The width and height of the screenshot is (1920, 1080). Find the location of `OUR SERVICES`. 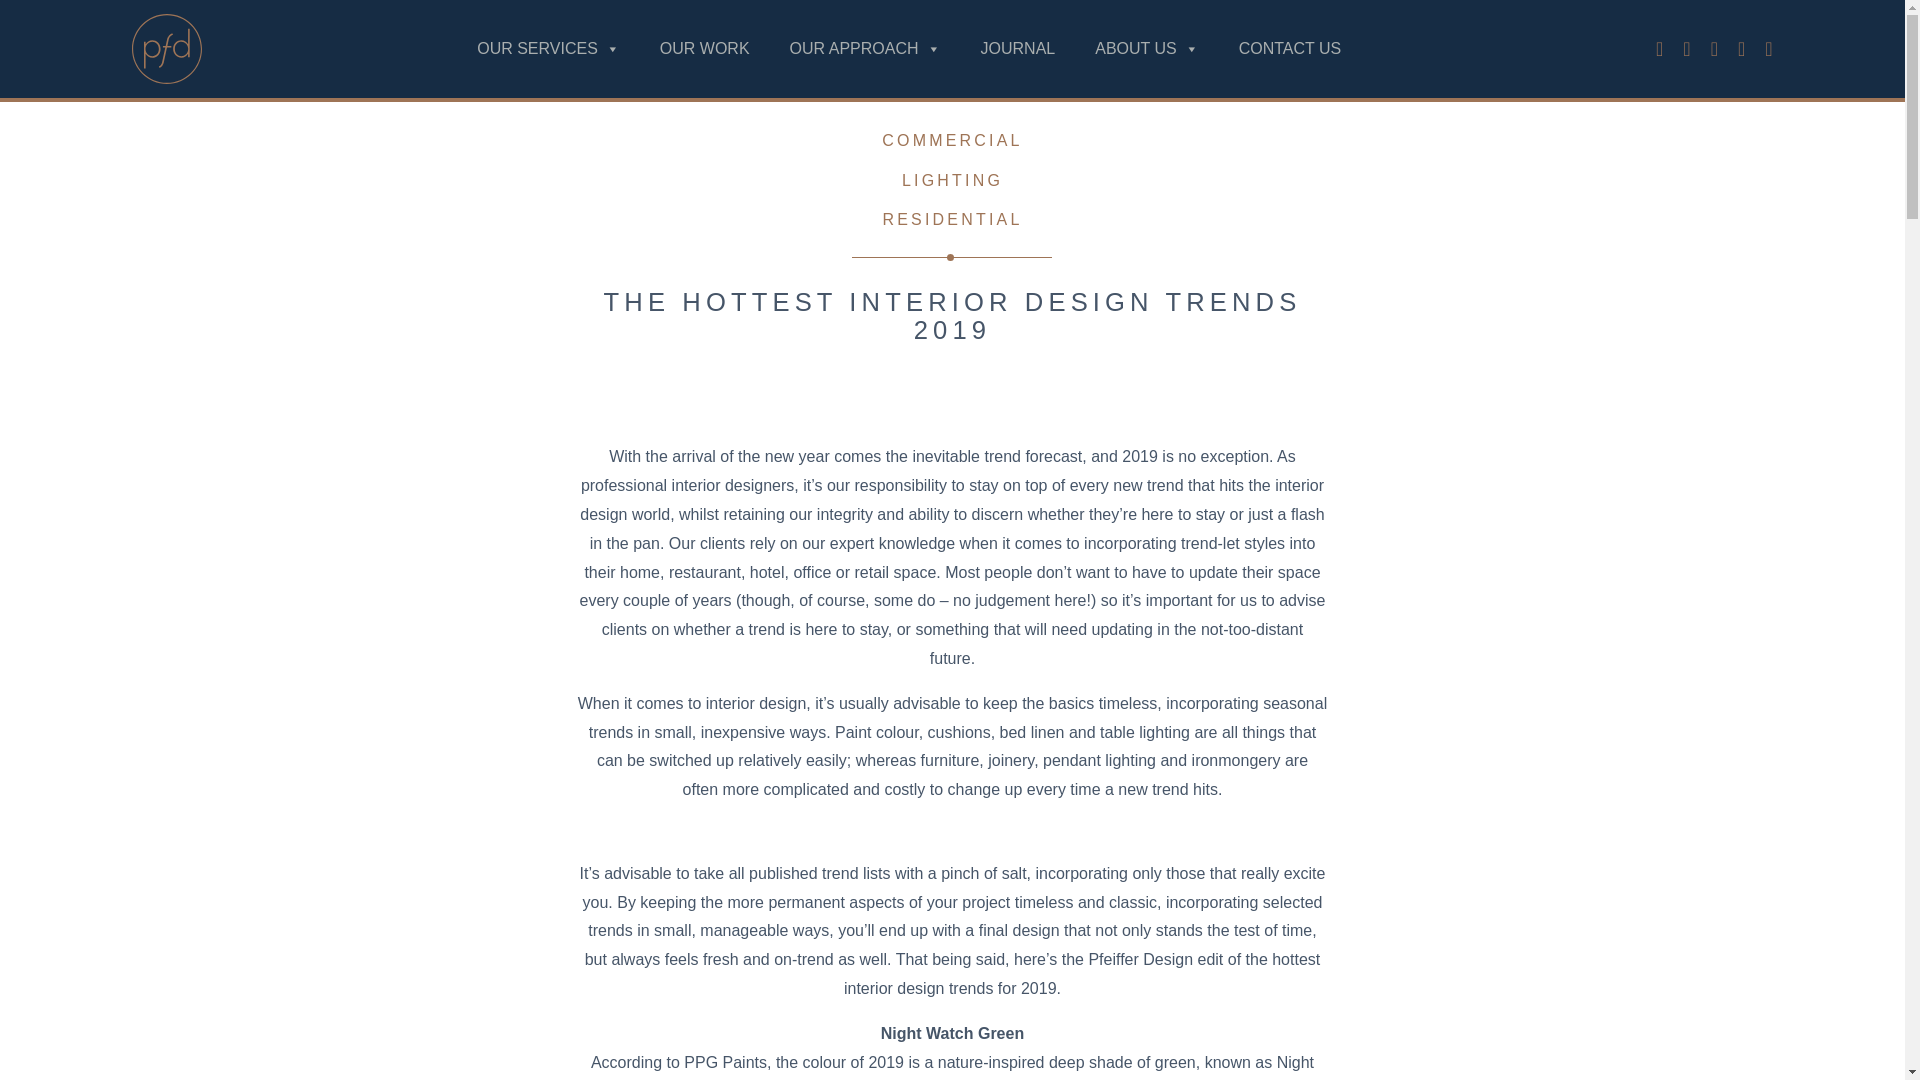

OUR SERVICES is located at coordinates (548, 49).